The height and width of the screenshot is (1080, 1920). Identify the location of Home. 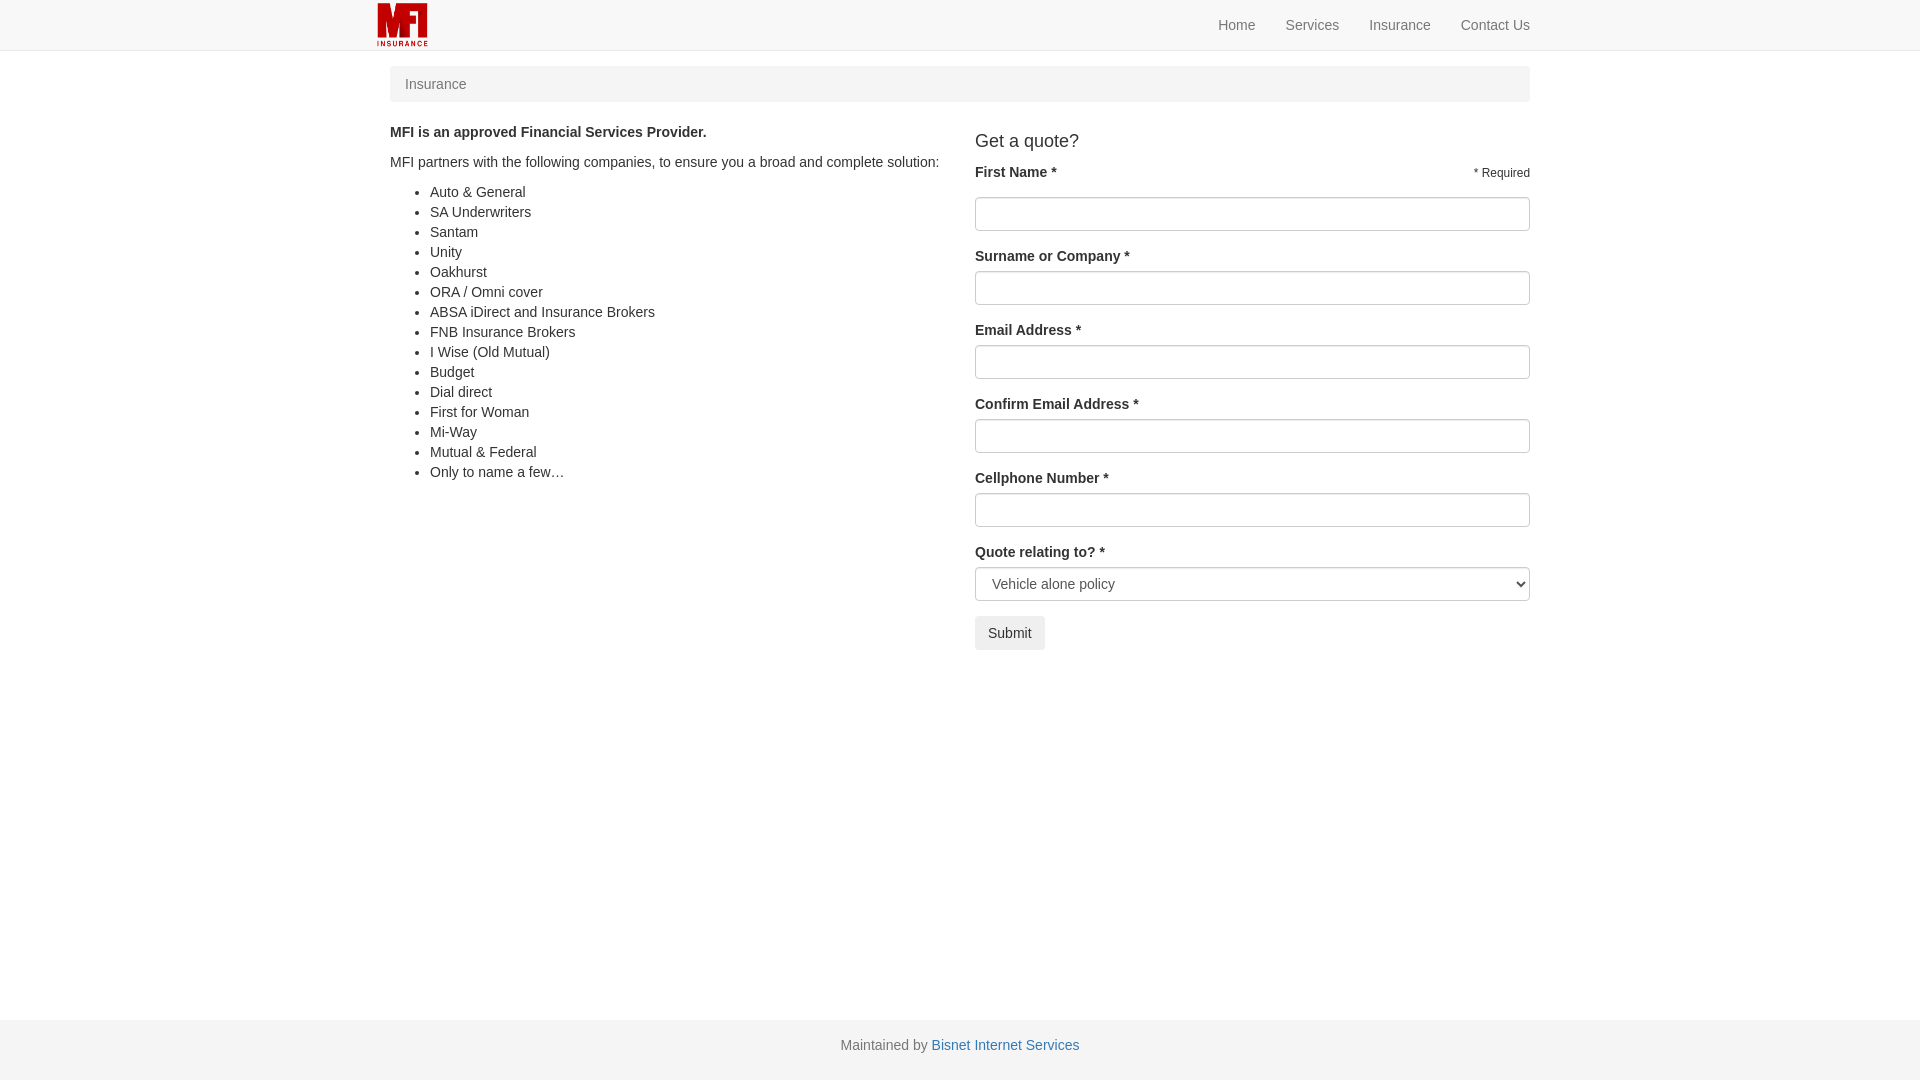
(1236, 25).